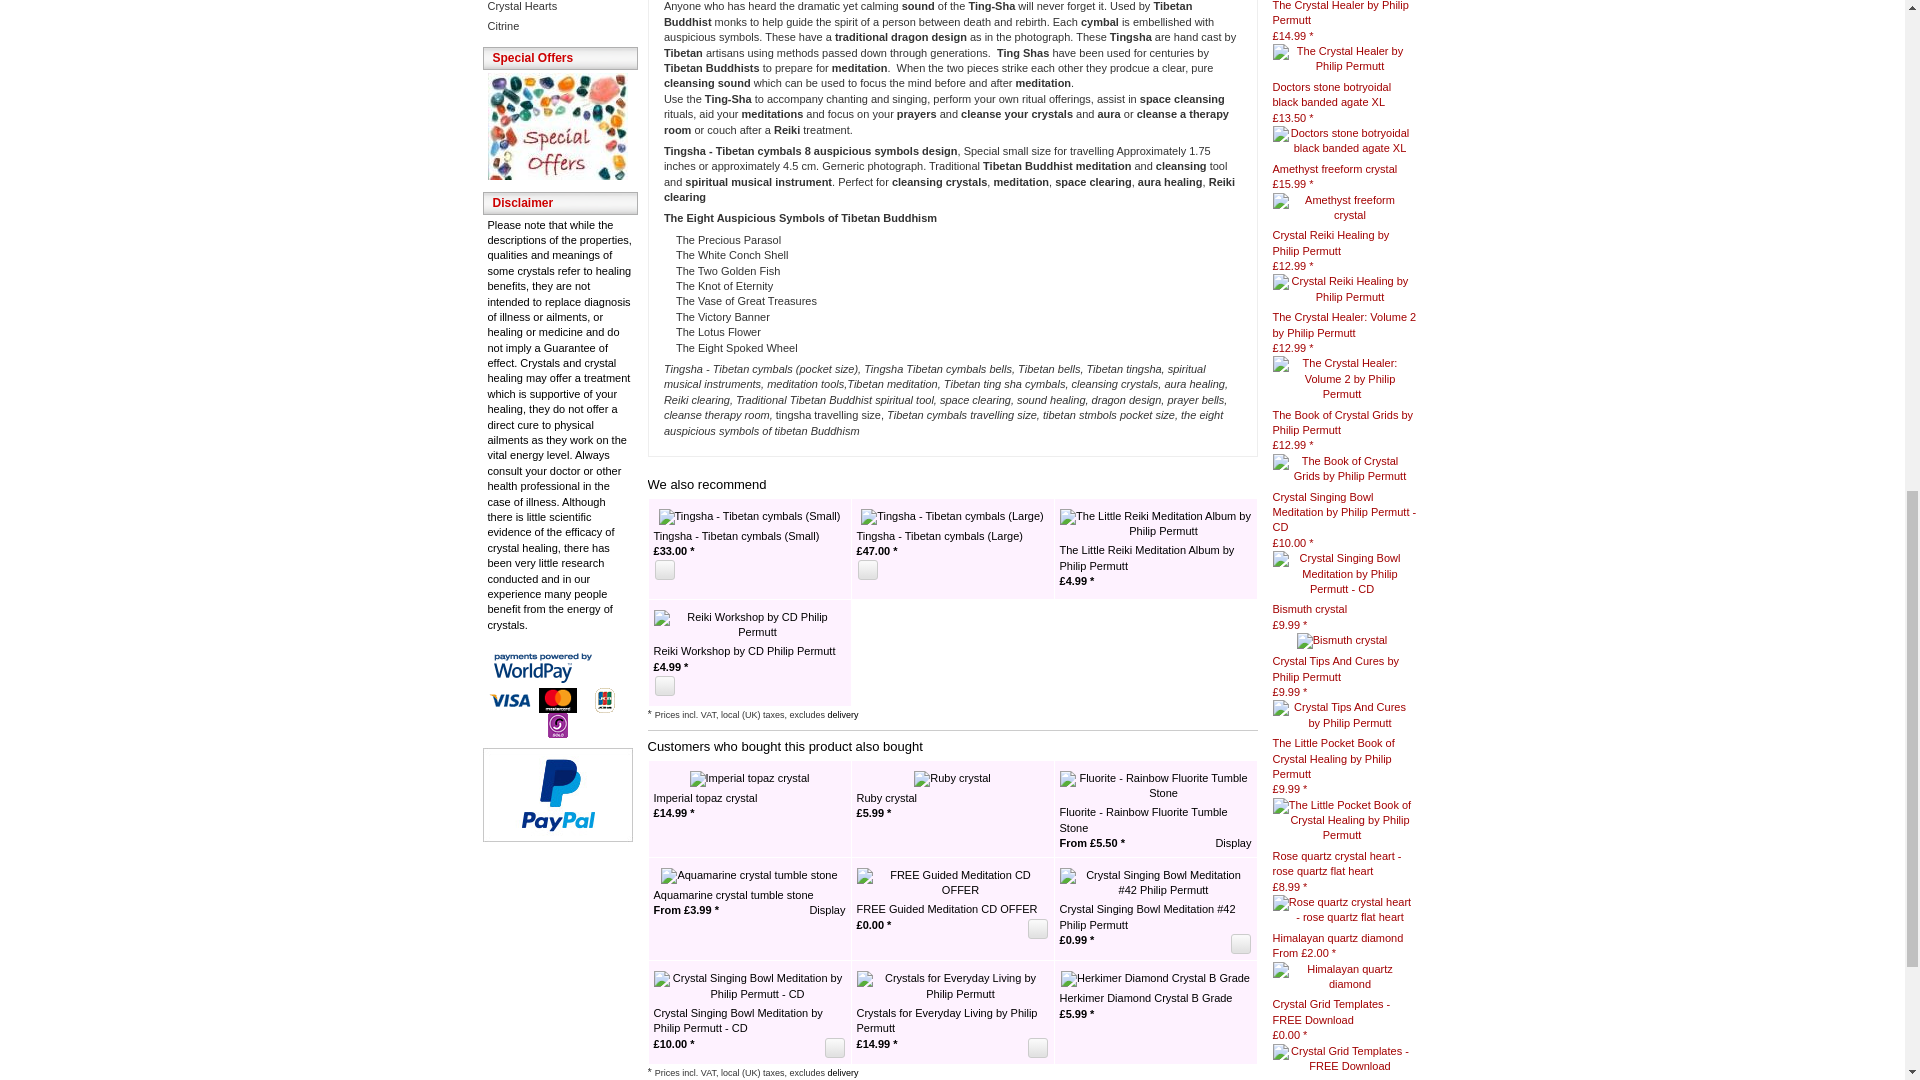  What do you see at coordinates (1341, 206) in the screenshot?
I see `Go to product` at bounding box center [1341, 206].